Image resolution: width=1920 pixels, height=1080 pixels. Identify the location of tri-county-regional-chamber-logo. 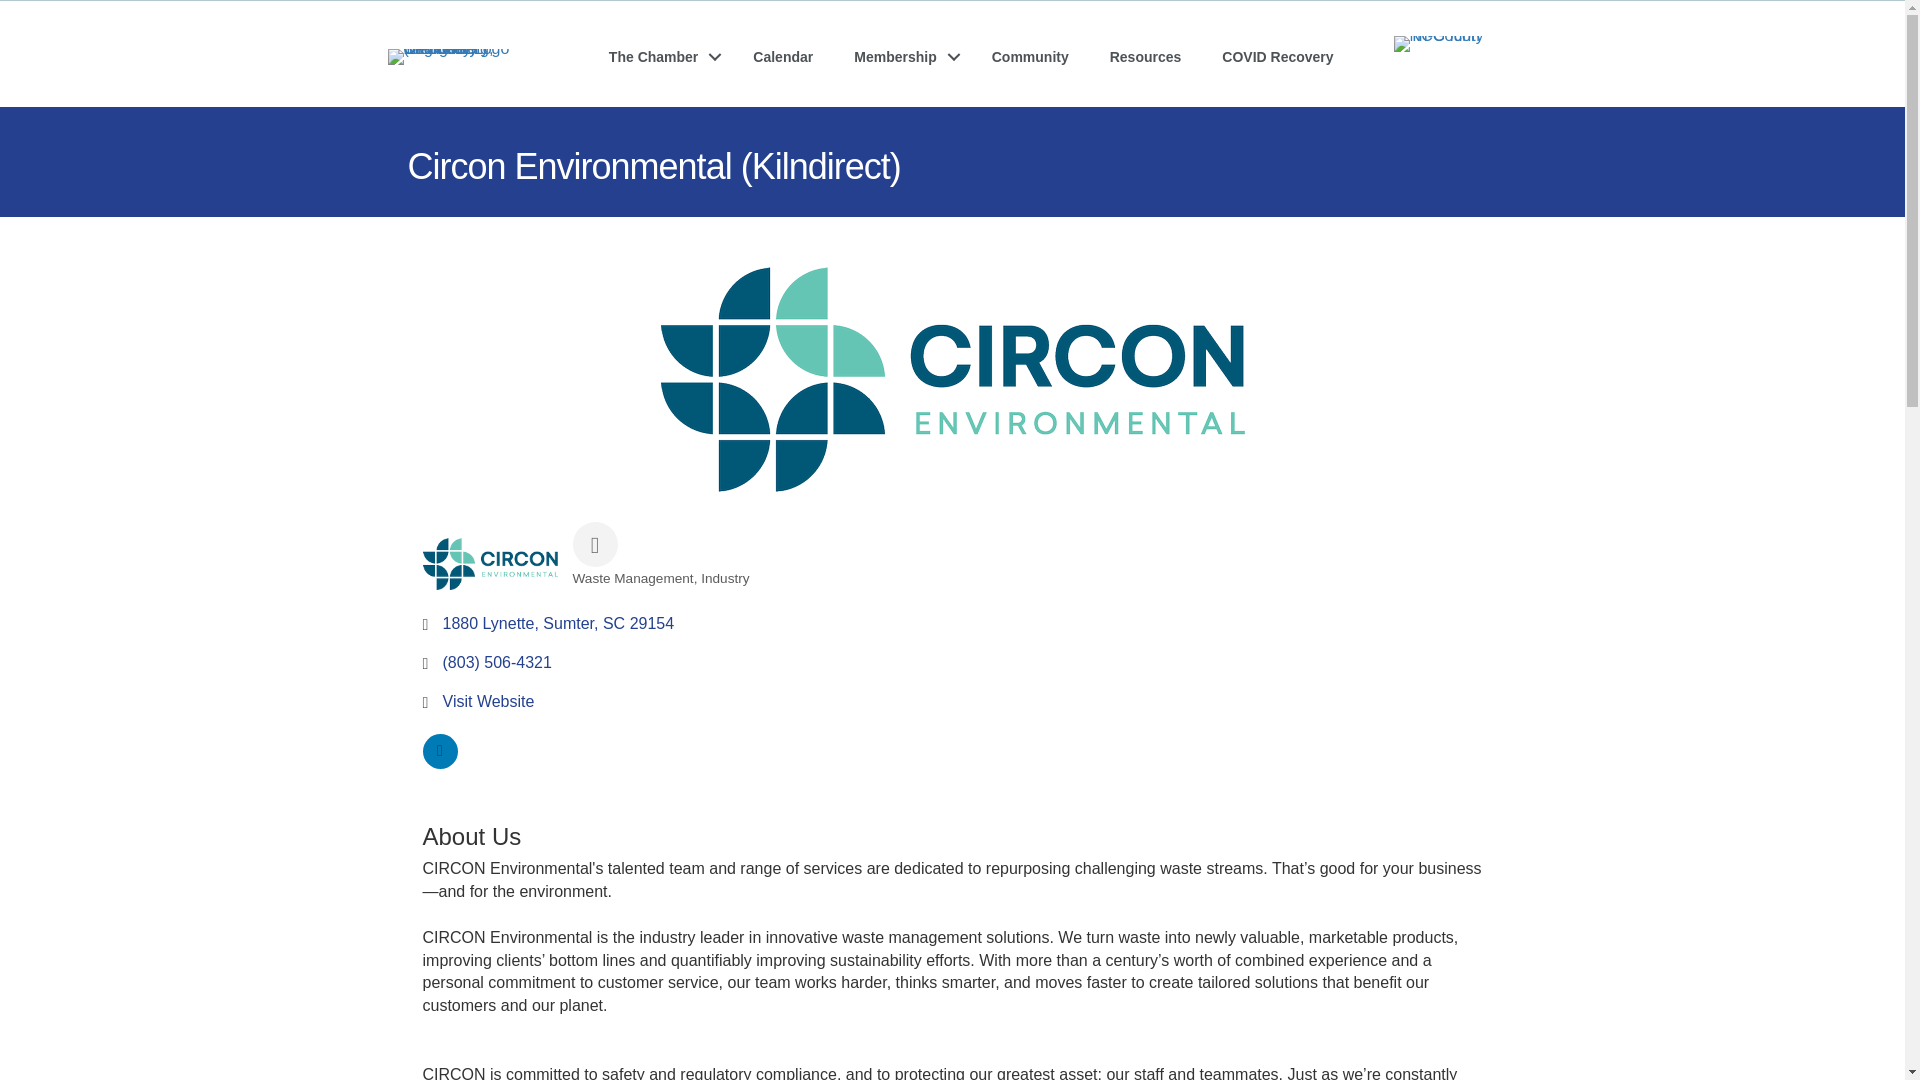
(456, 55).